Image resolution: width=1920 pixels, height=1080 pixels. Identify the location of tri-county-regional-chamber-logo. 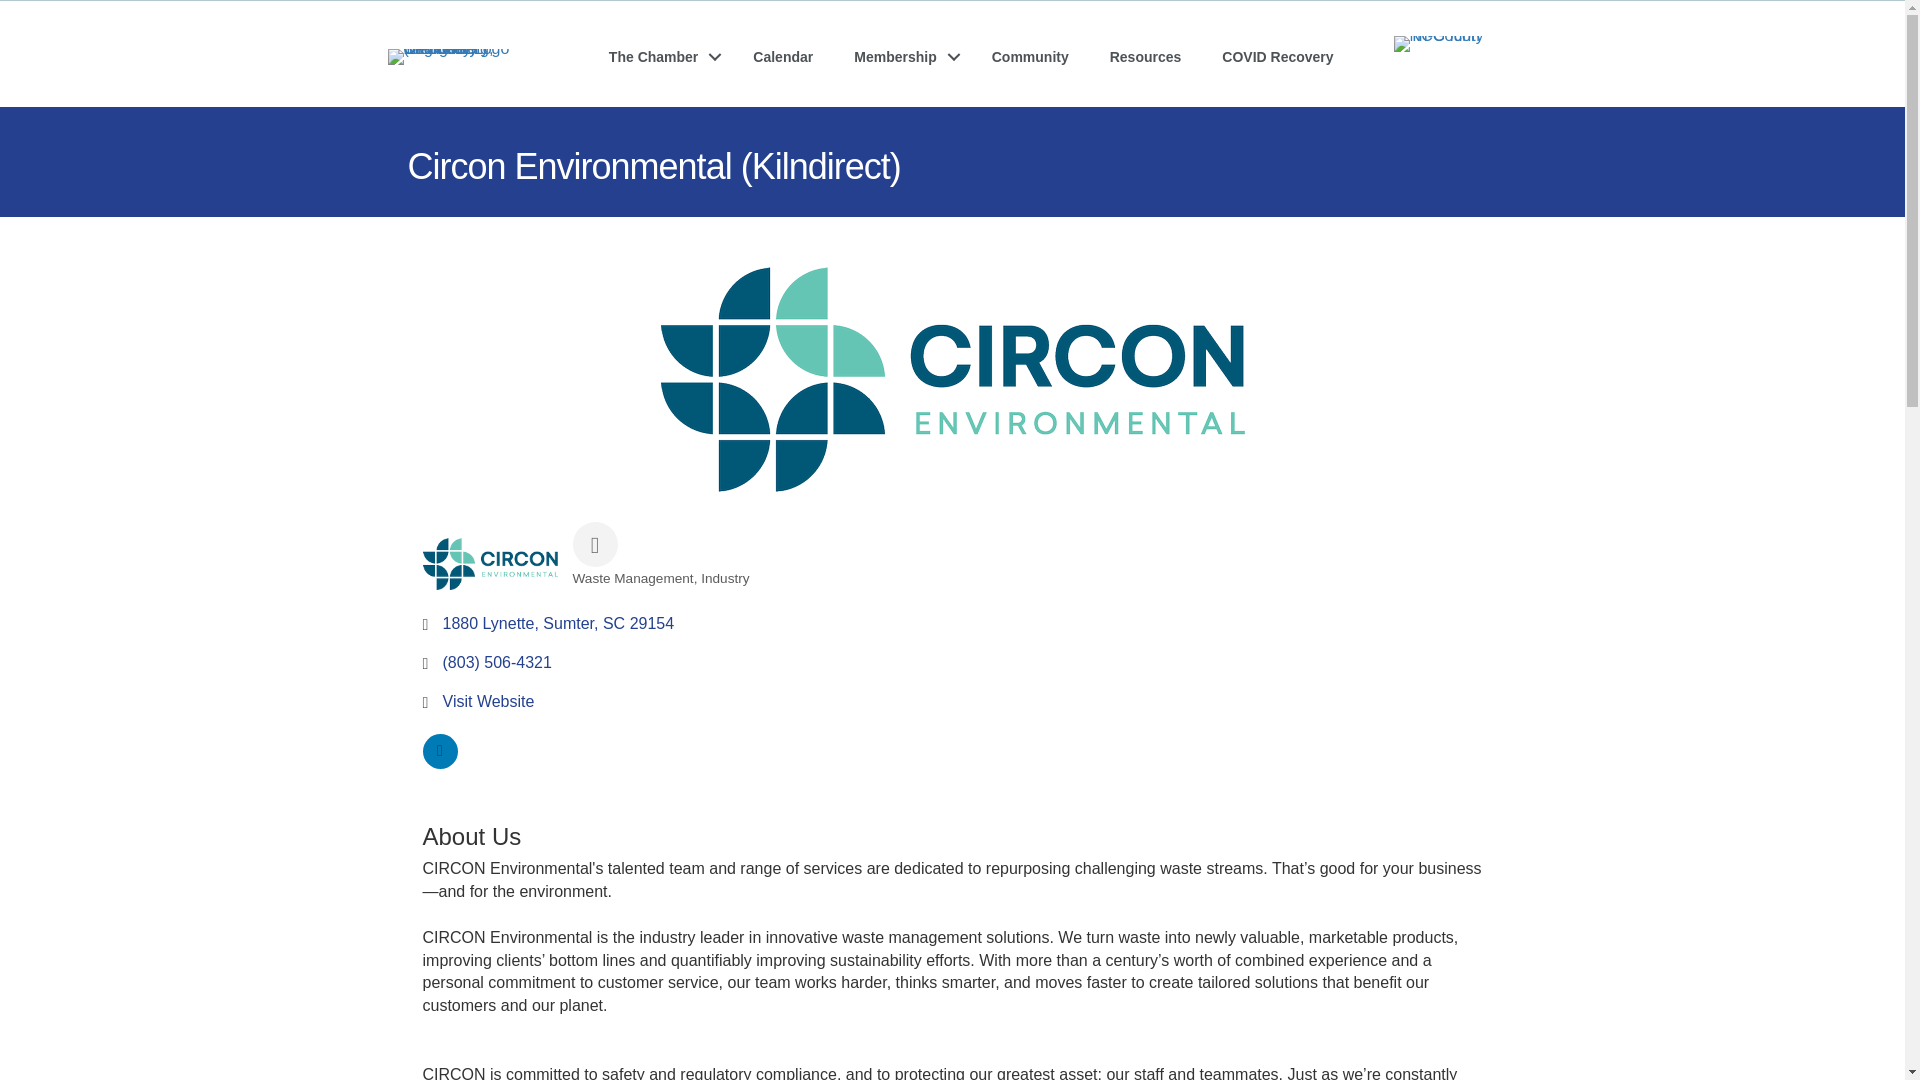
(456, 55).